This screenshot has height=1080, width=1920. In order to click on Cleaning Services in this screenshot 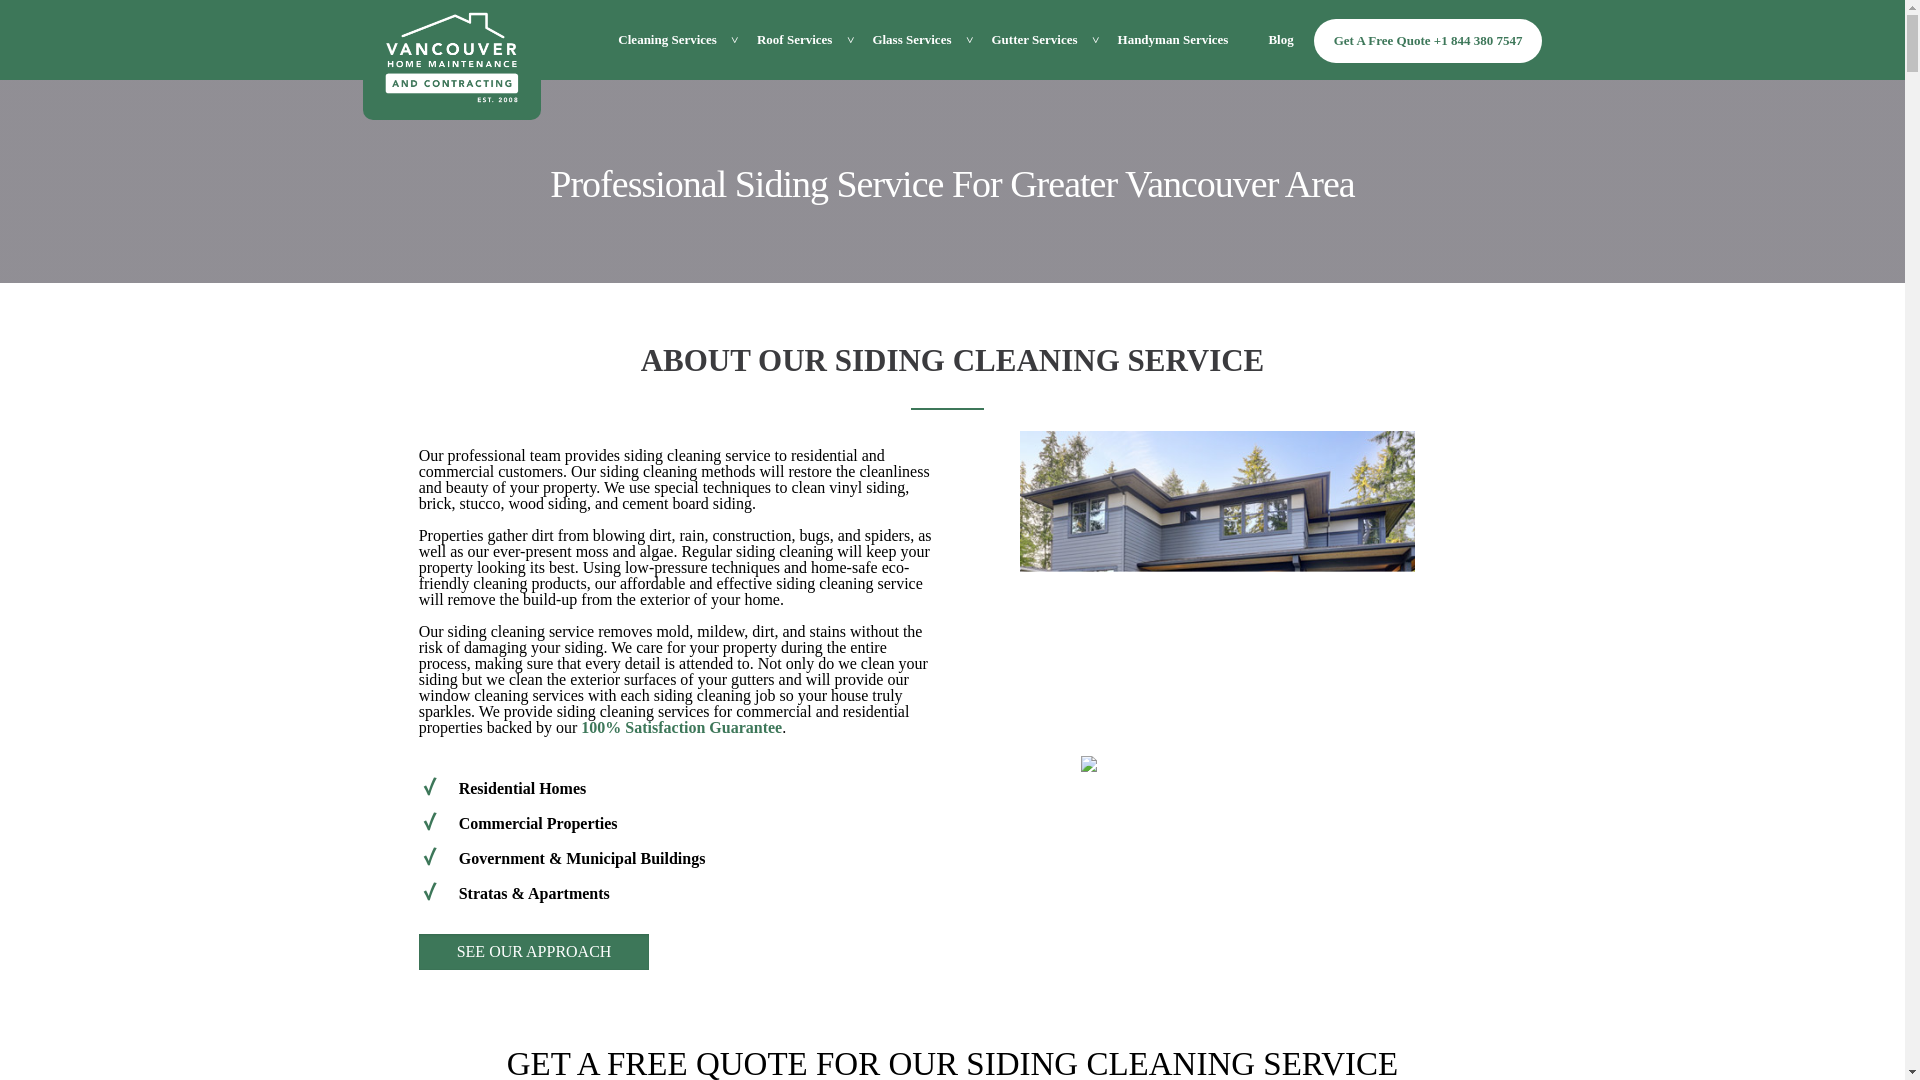, I will do `click(667, 40)`.